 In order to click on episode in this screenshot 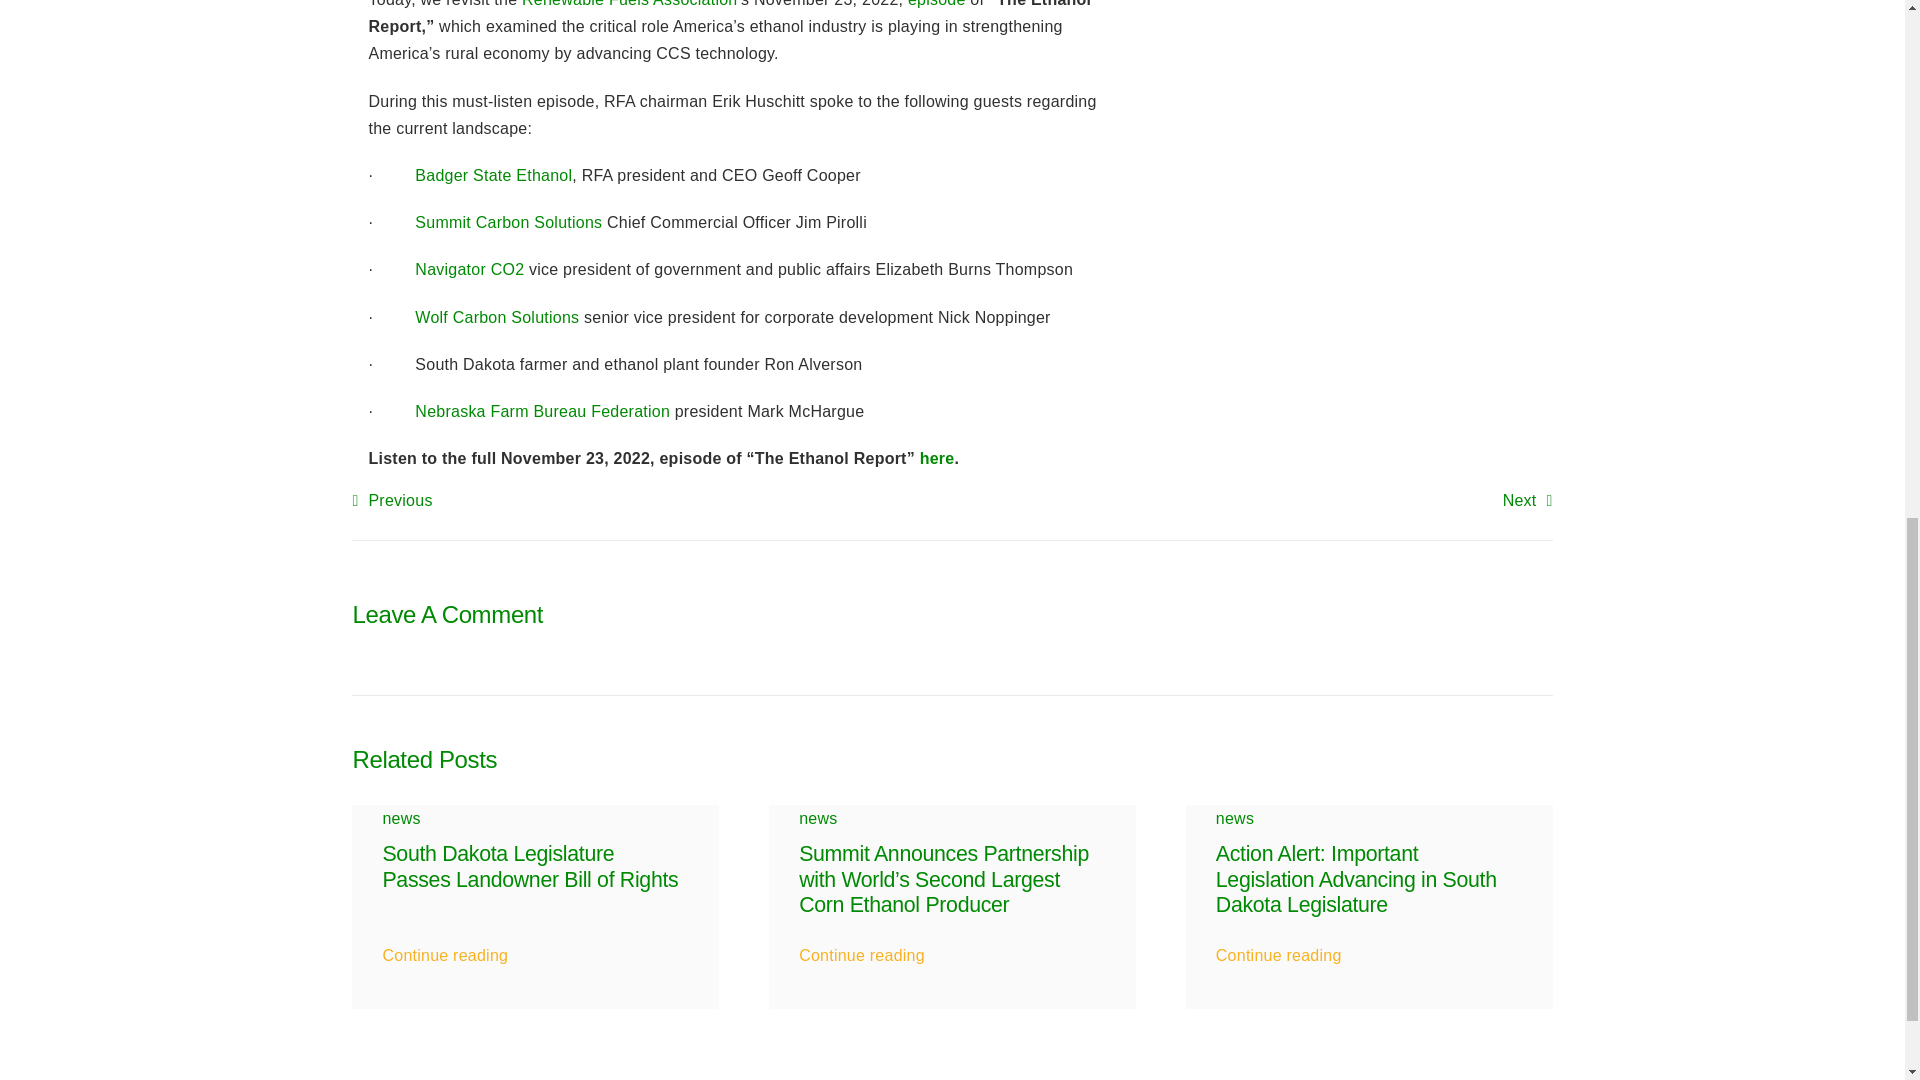, I will do `click(936, 4)`.